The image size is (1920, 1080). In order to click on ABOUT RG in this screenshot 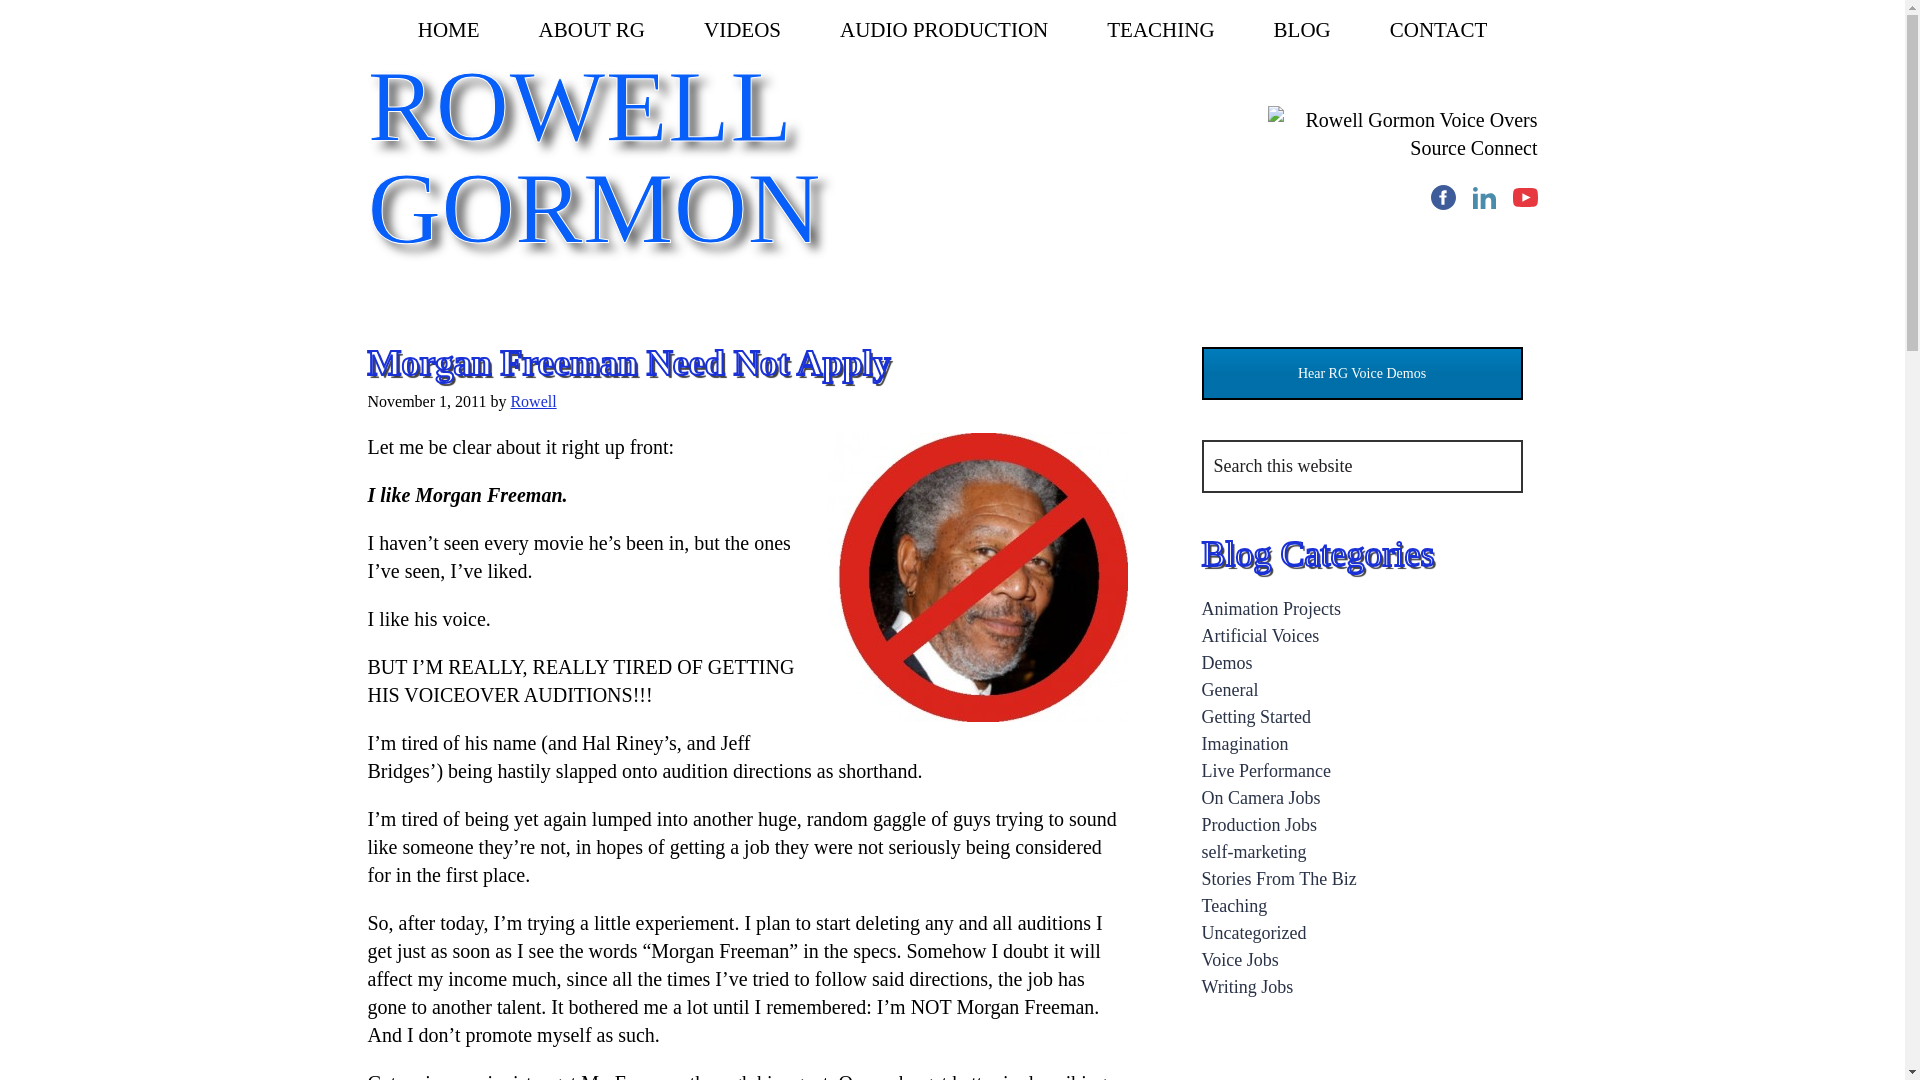, I will do `click(592, 30)`.